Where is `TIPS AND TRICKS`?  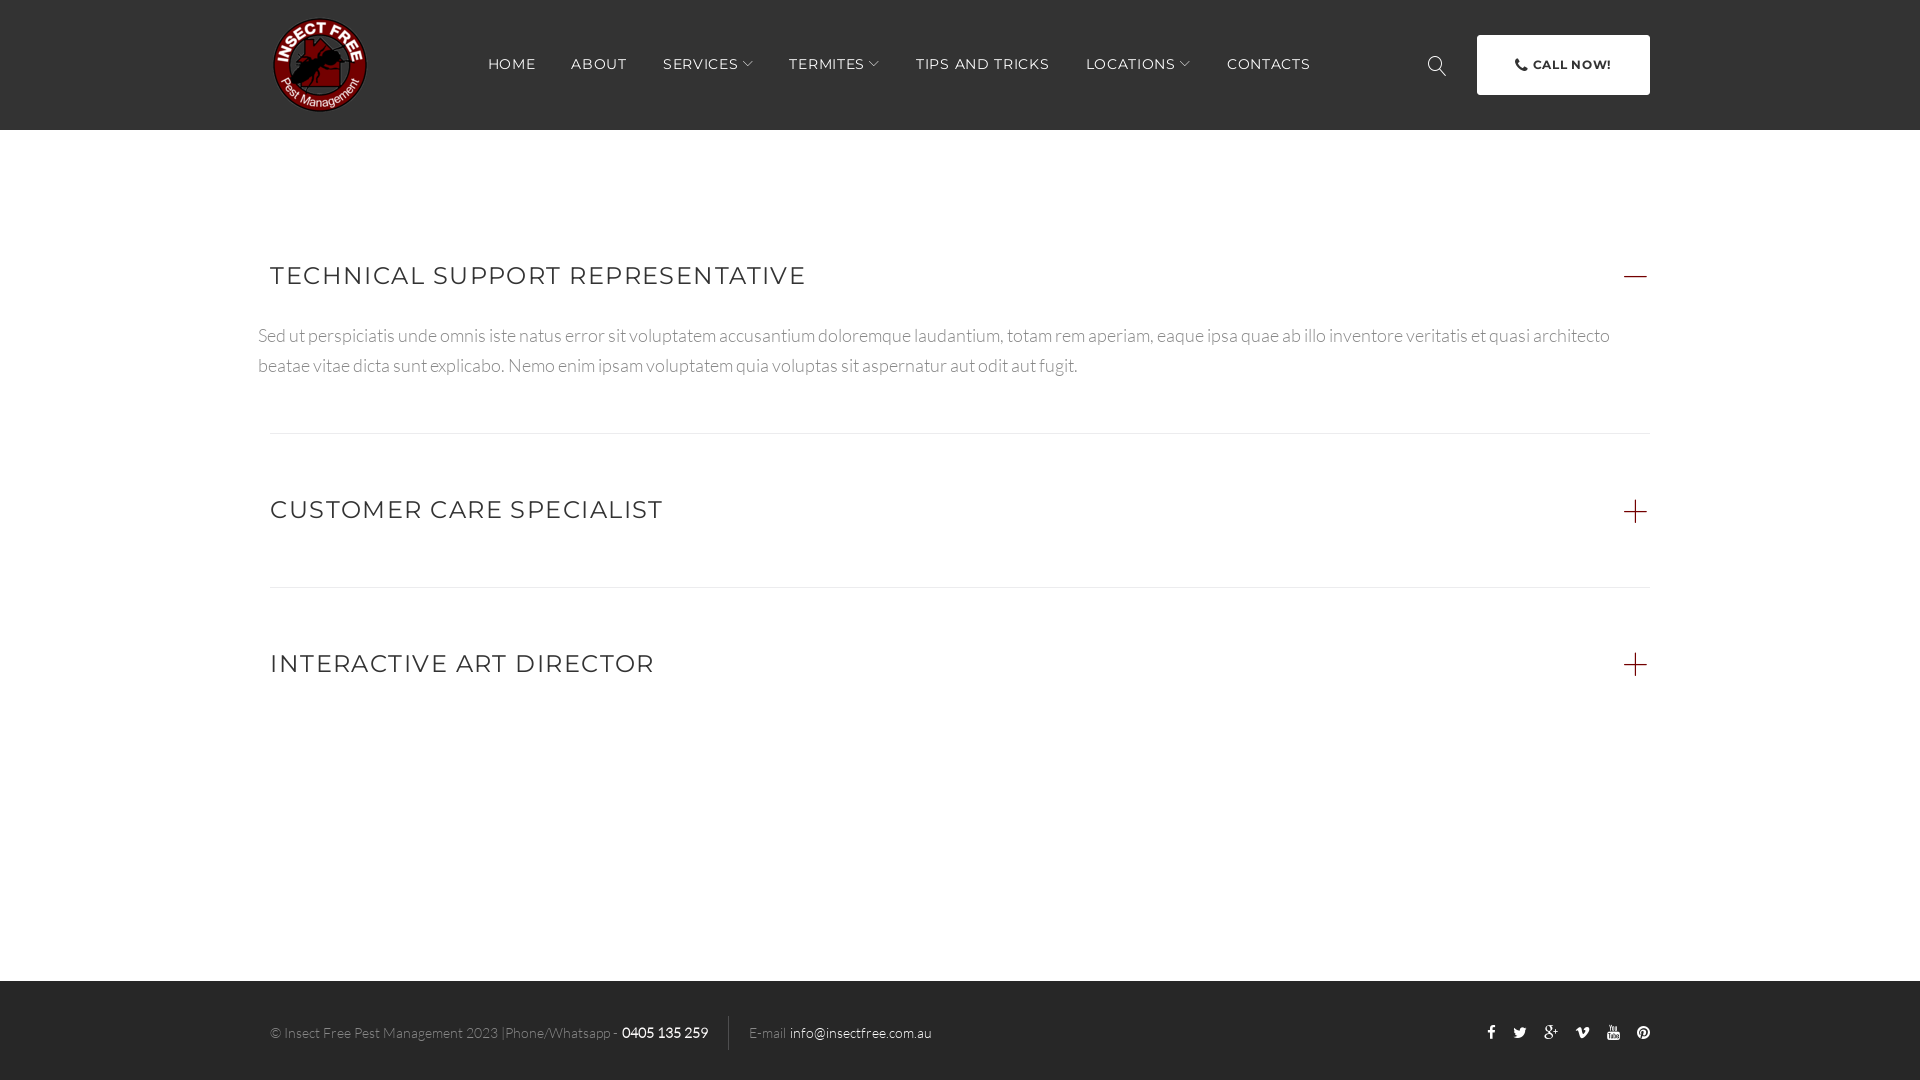 TIPS AND TRICKS is located at coordinates (983, 64).